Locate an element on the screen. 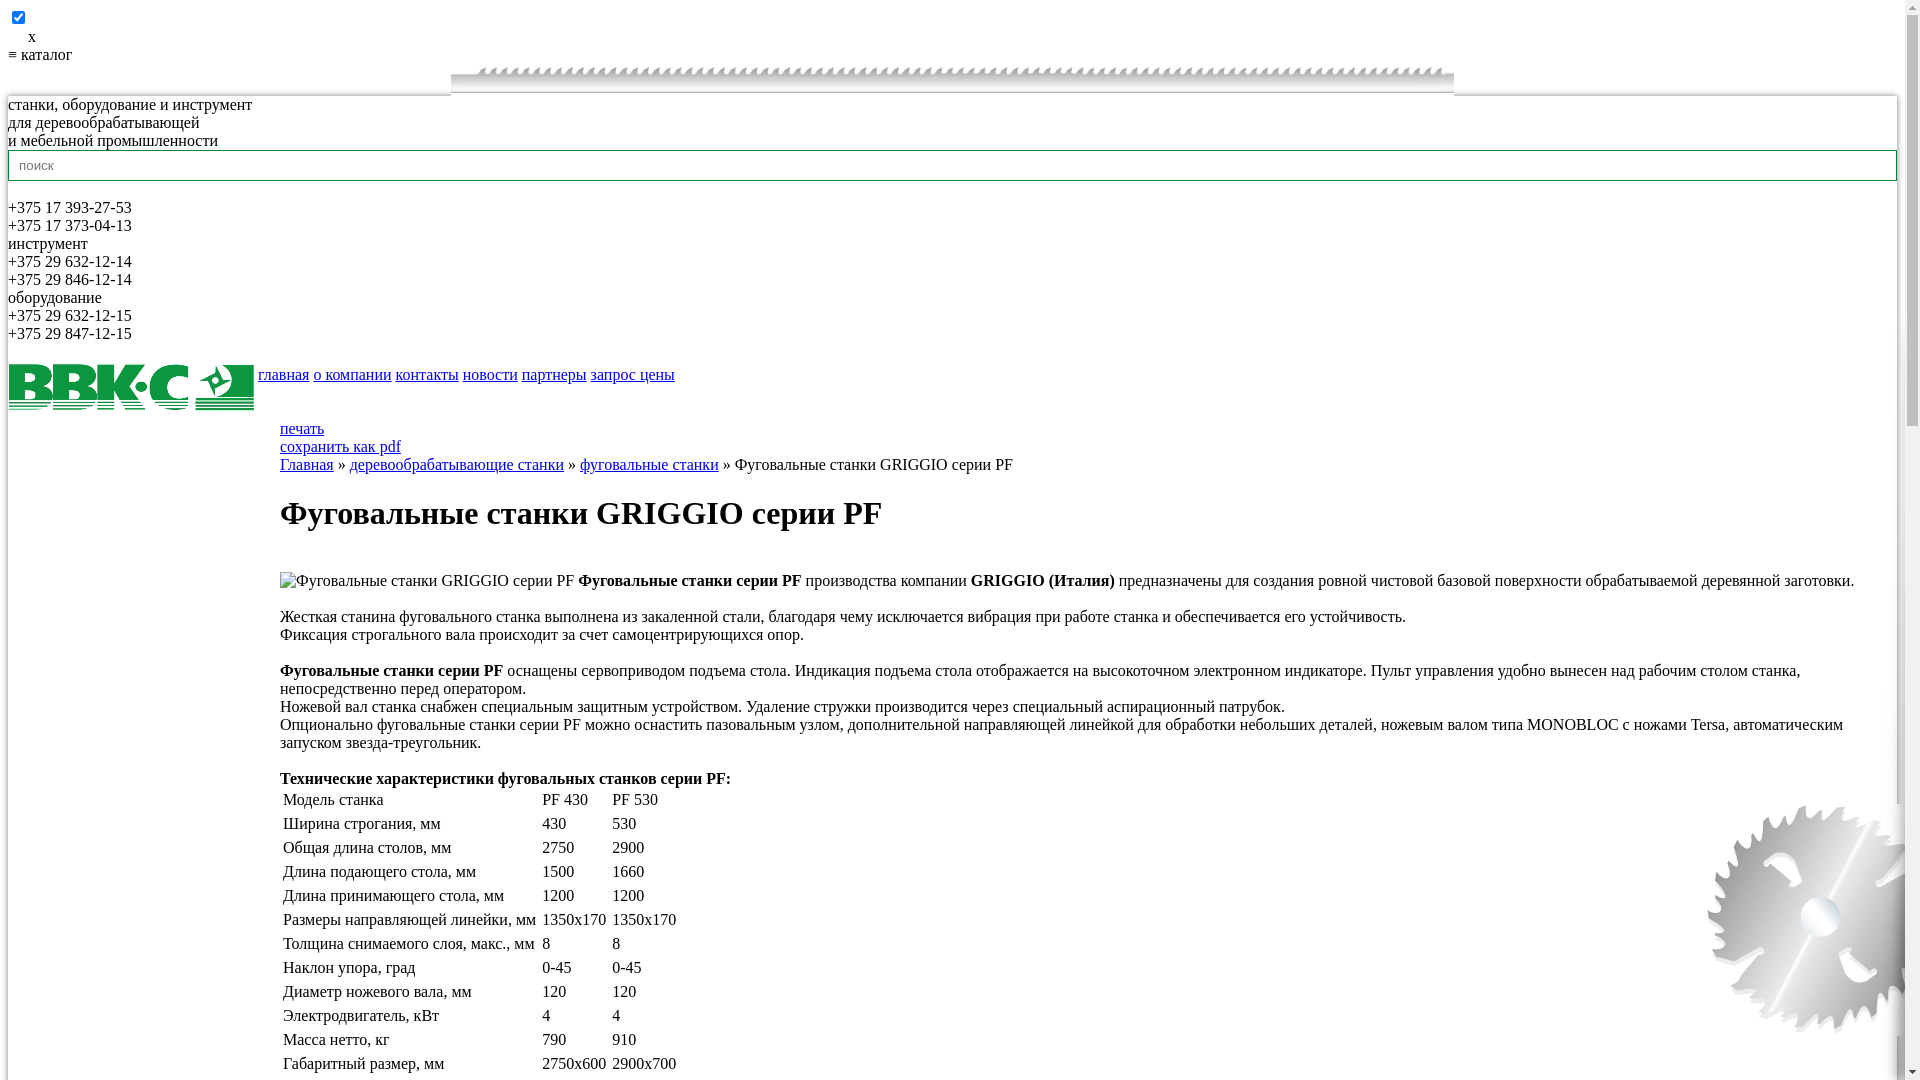 The height and width of the screenshot is (1080, 1920). x is located at coordinates (952, 37).